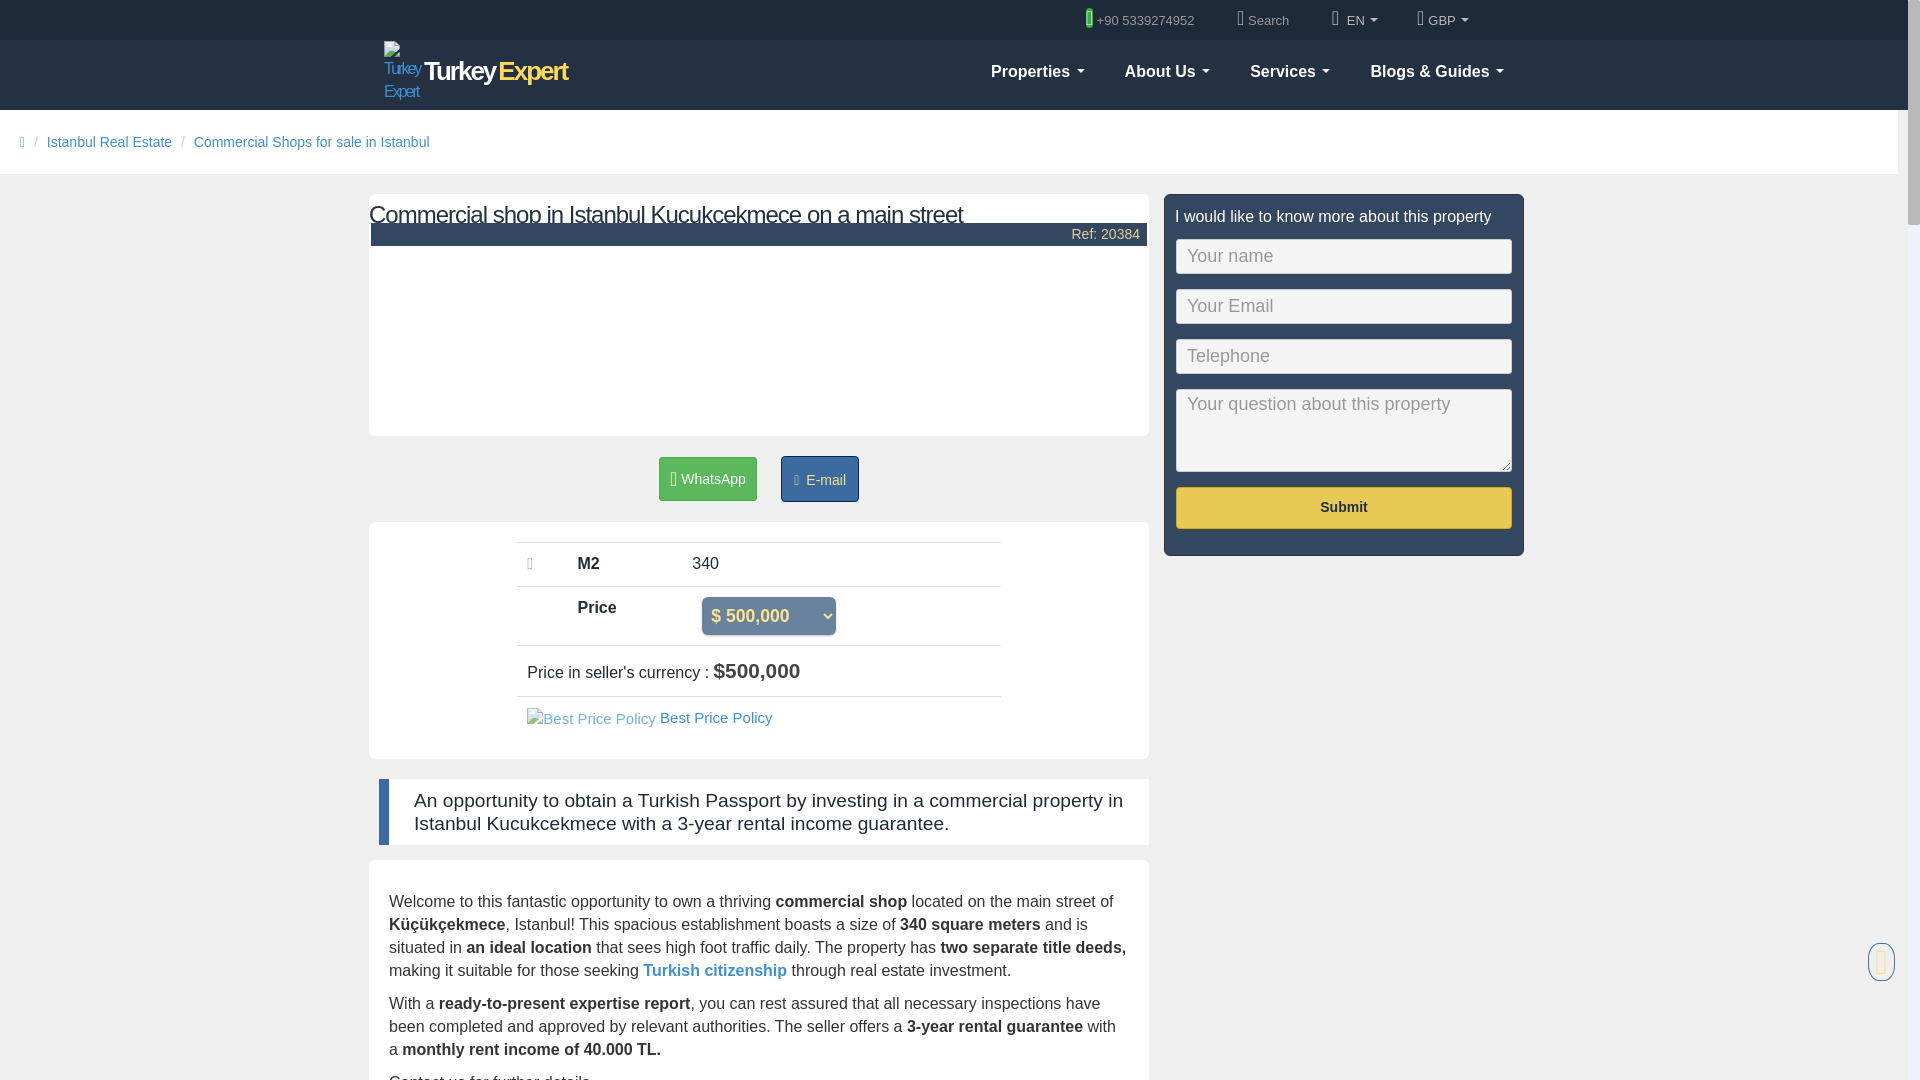  I want to click on EN, so click(1355, 21).